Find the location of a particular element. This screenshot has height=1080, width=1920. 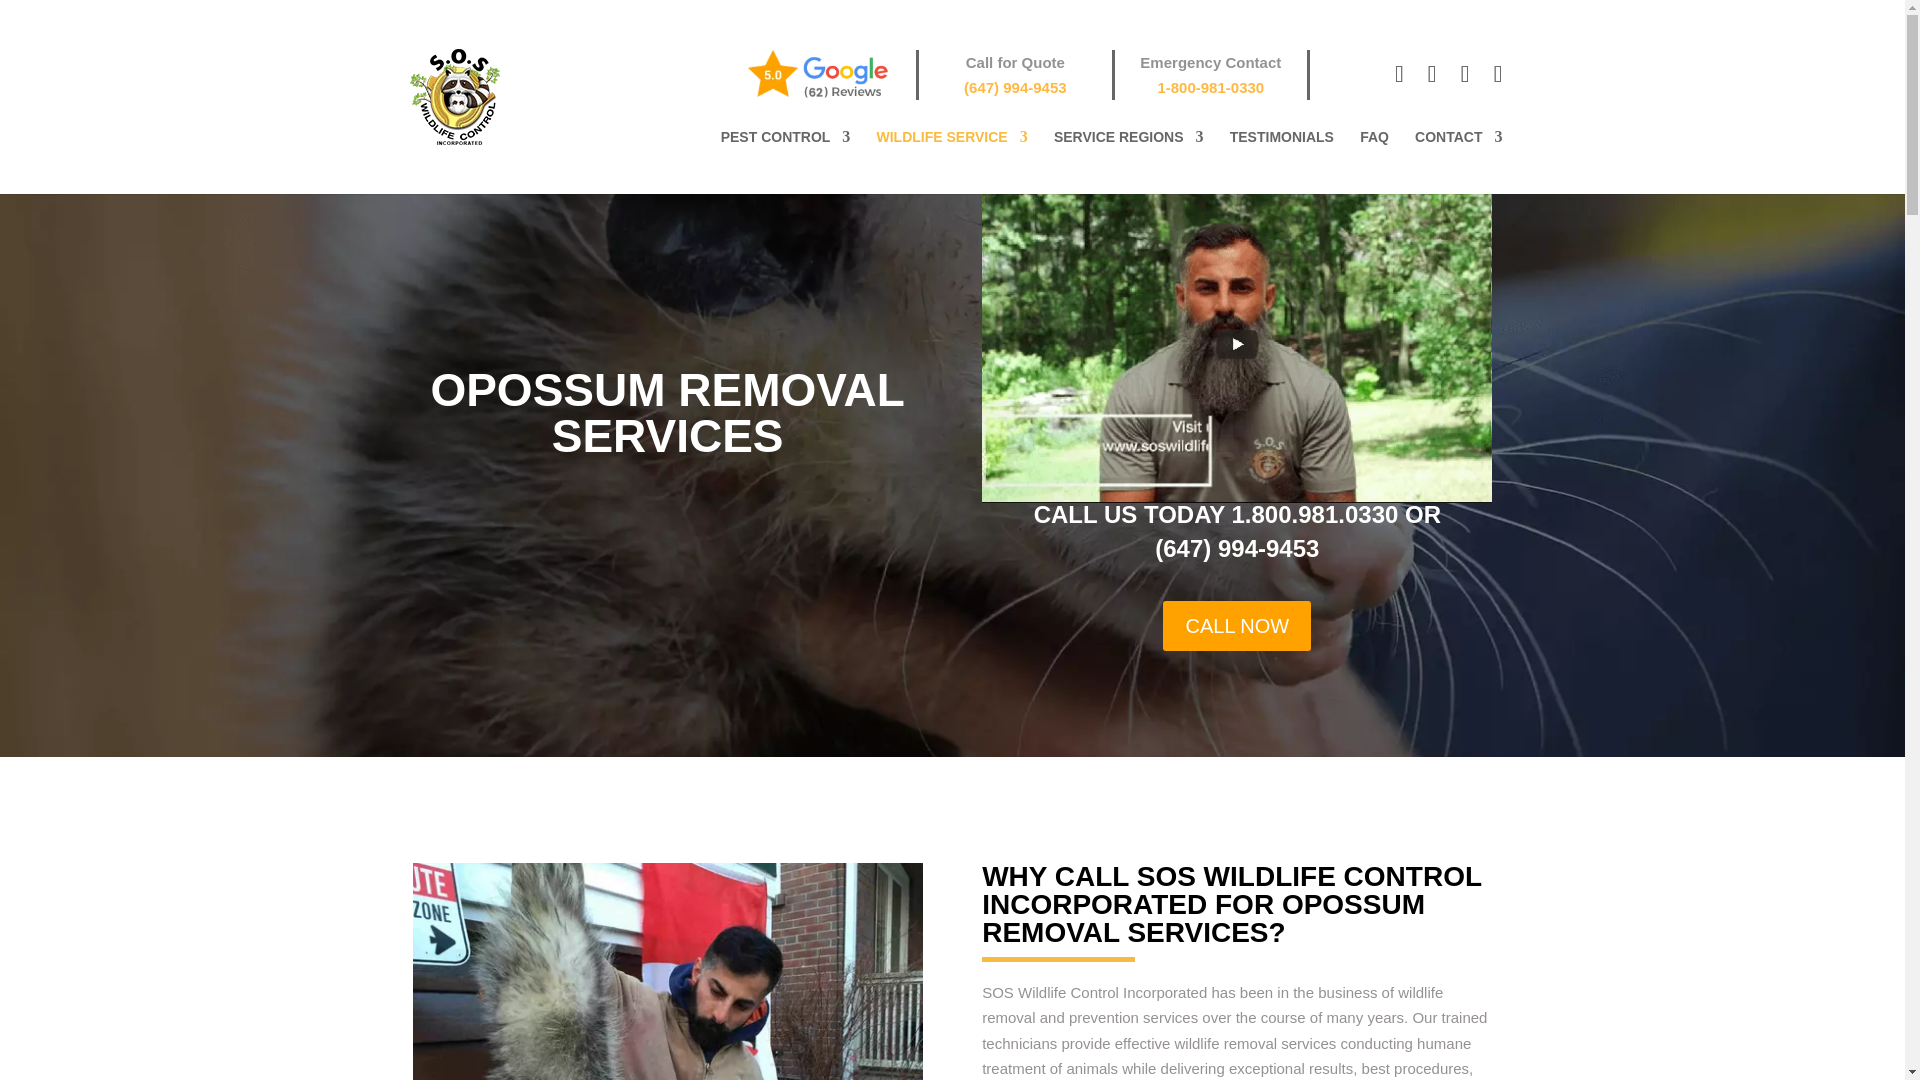

video-image-man is located at coordinates (1236, 344).